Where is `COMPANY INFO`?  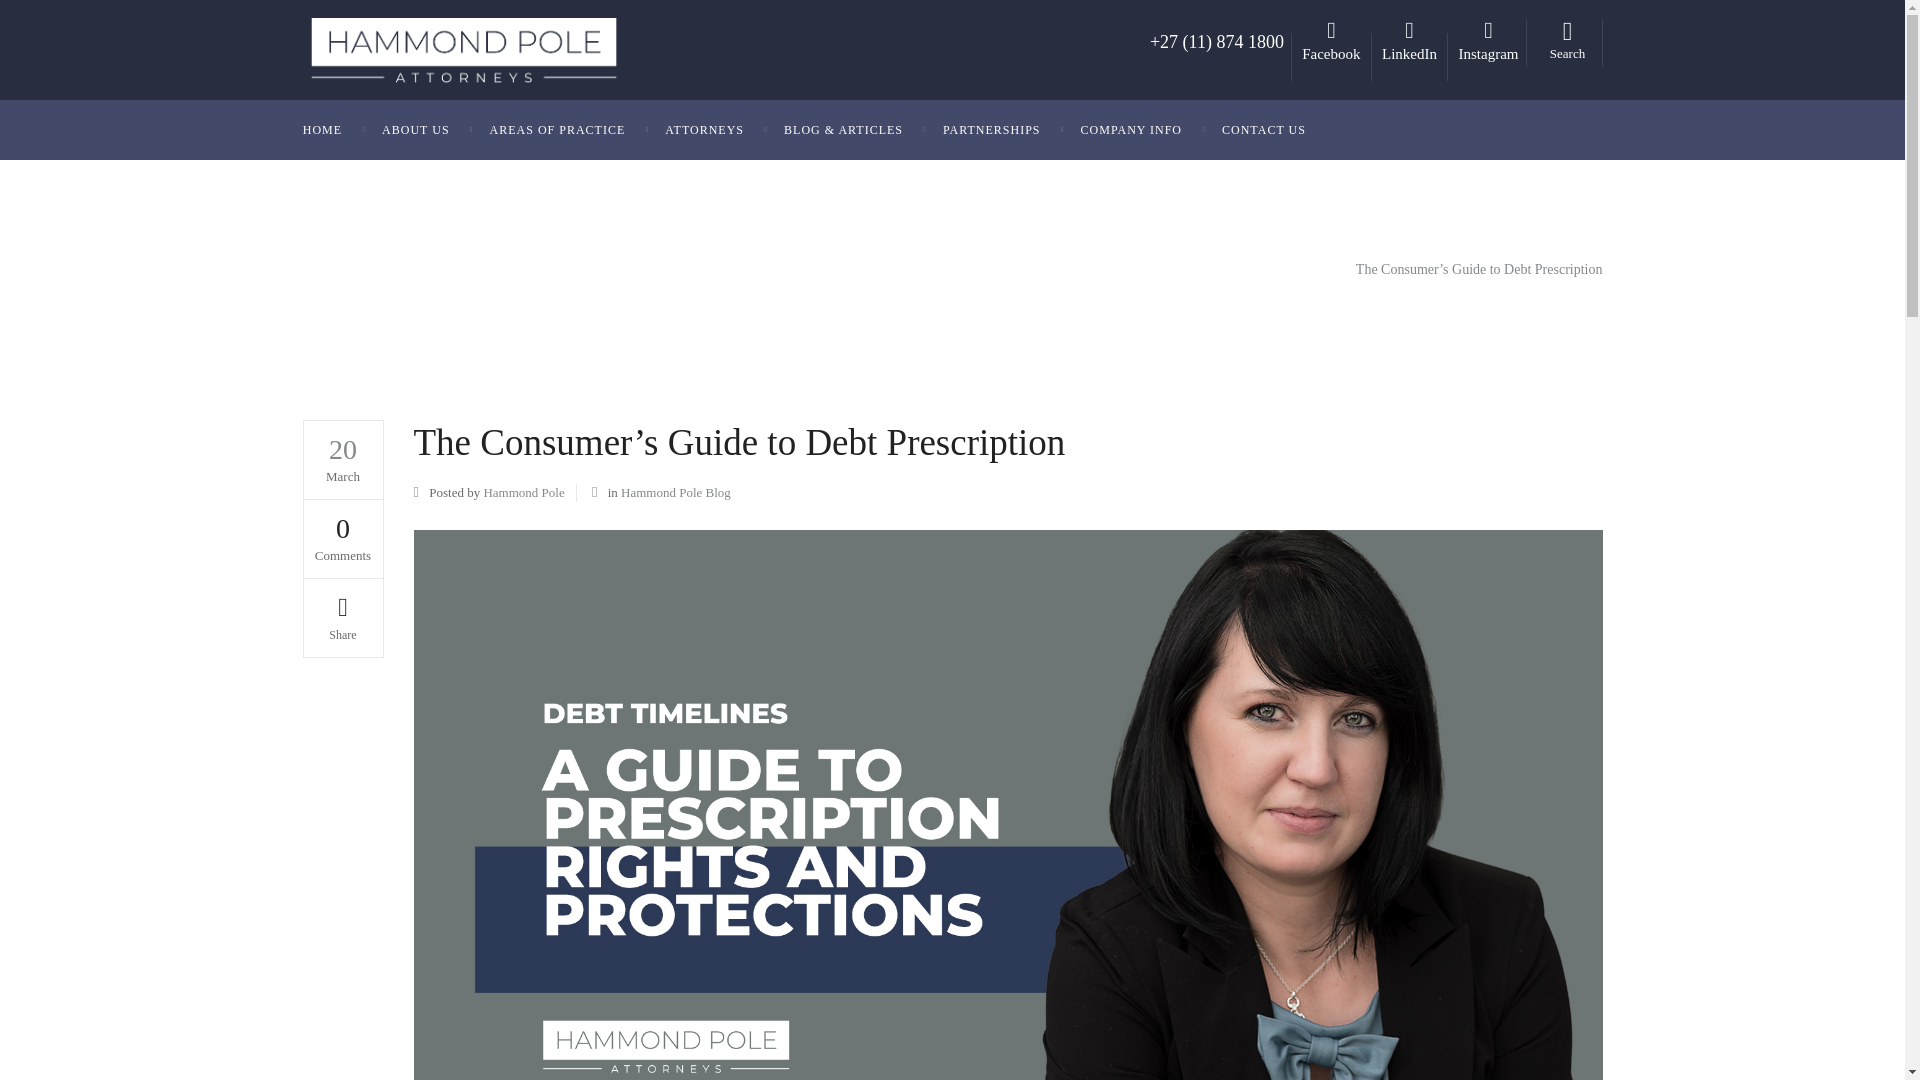
COMPANY INFO is located at coordinates (1131, 130).